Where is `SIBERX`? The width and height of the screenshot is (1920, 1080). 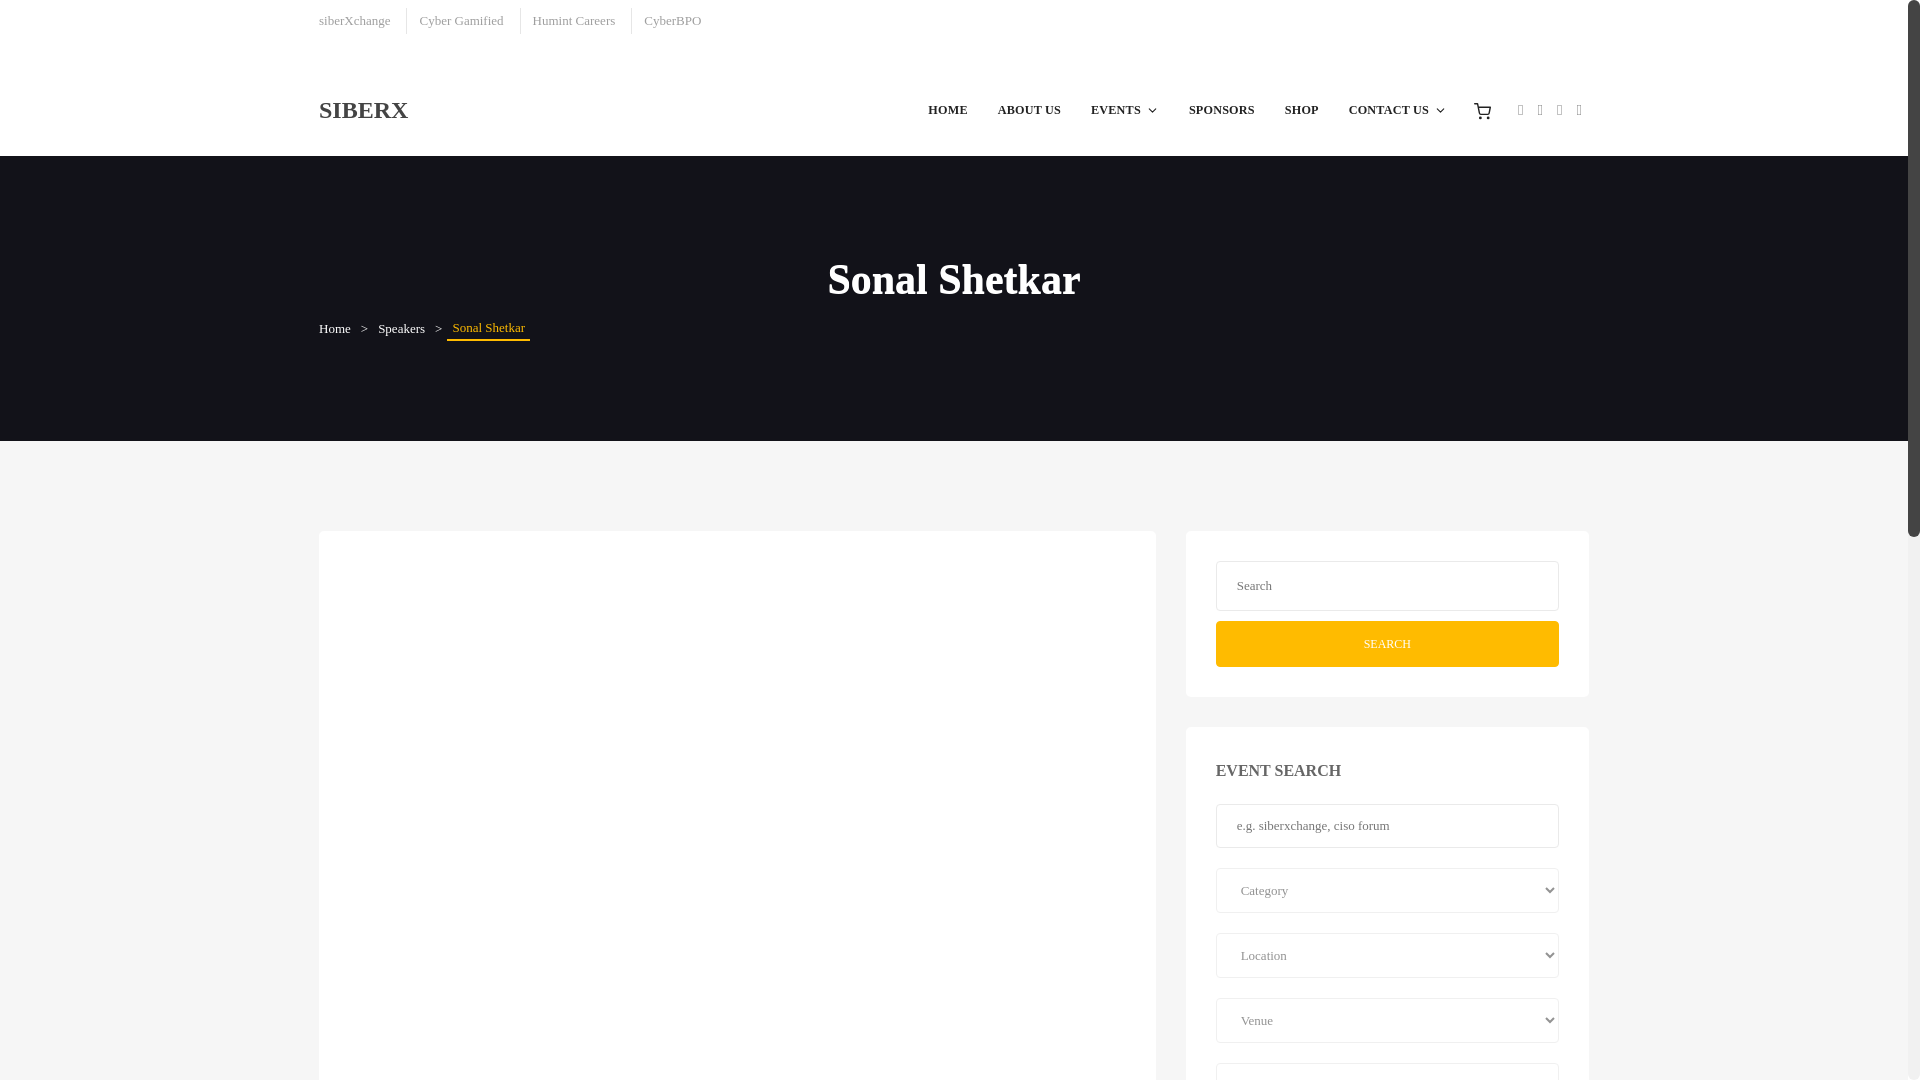
SIBERX is located at coordinates (362, 110).